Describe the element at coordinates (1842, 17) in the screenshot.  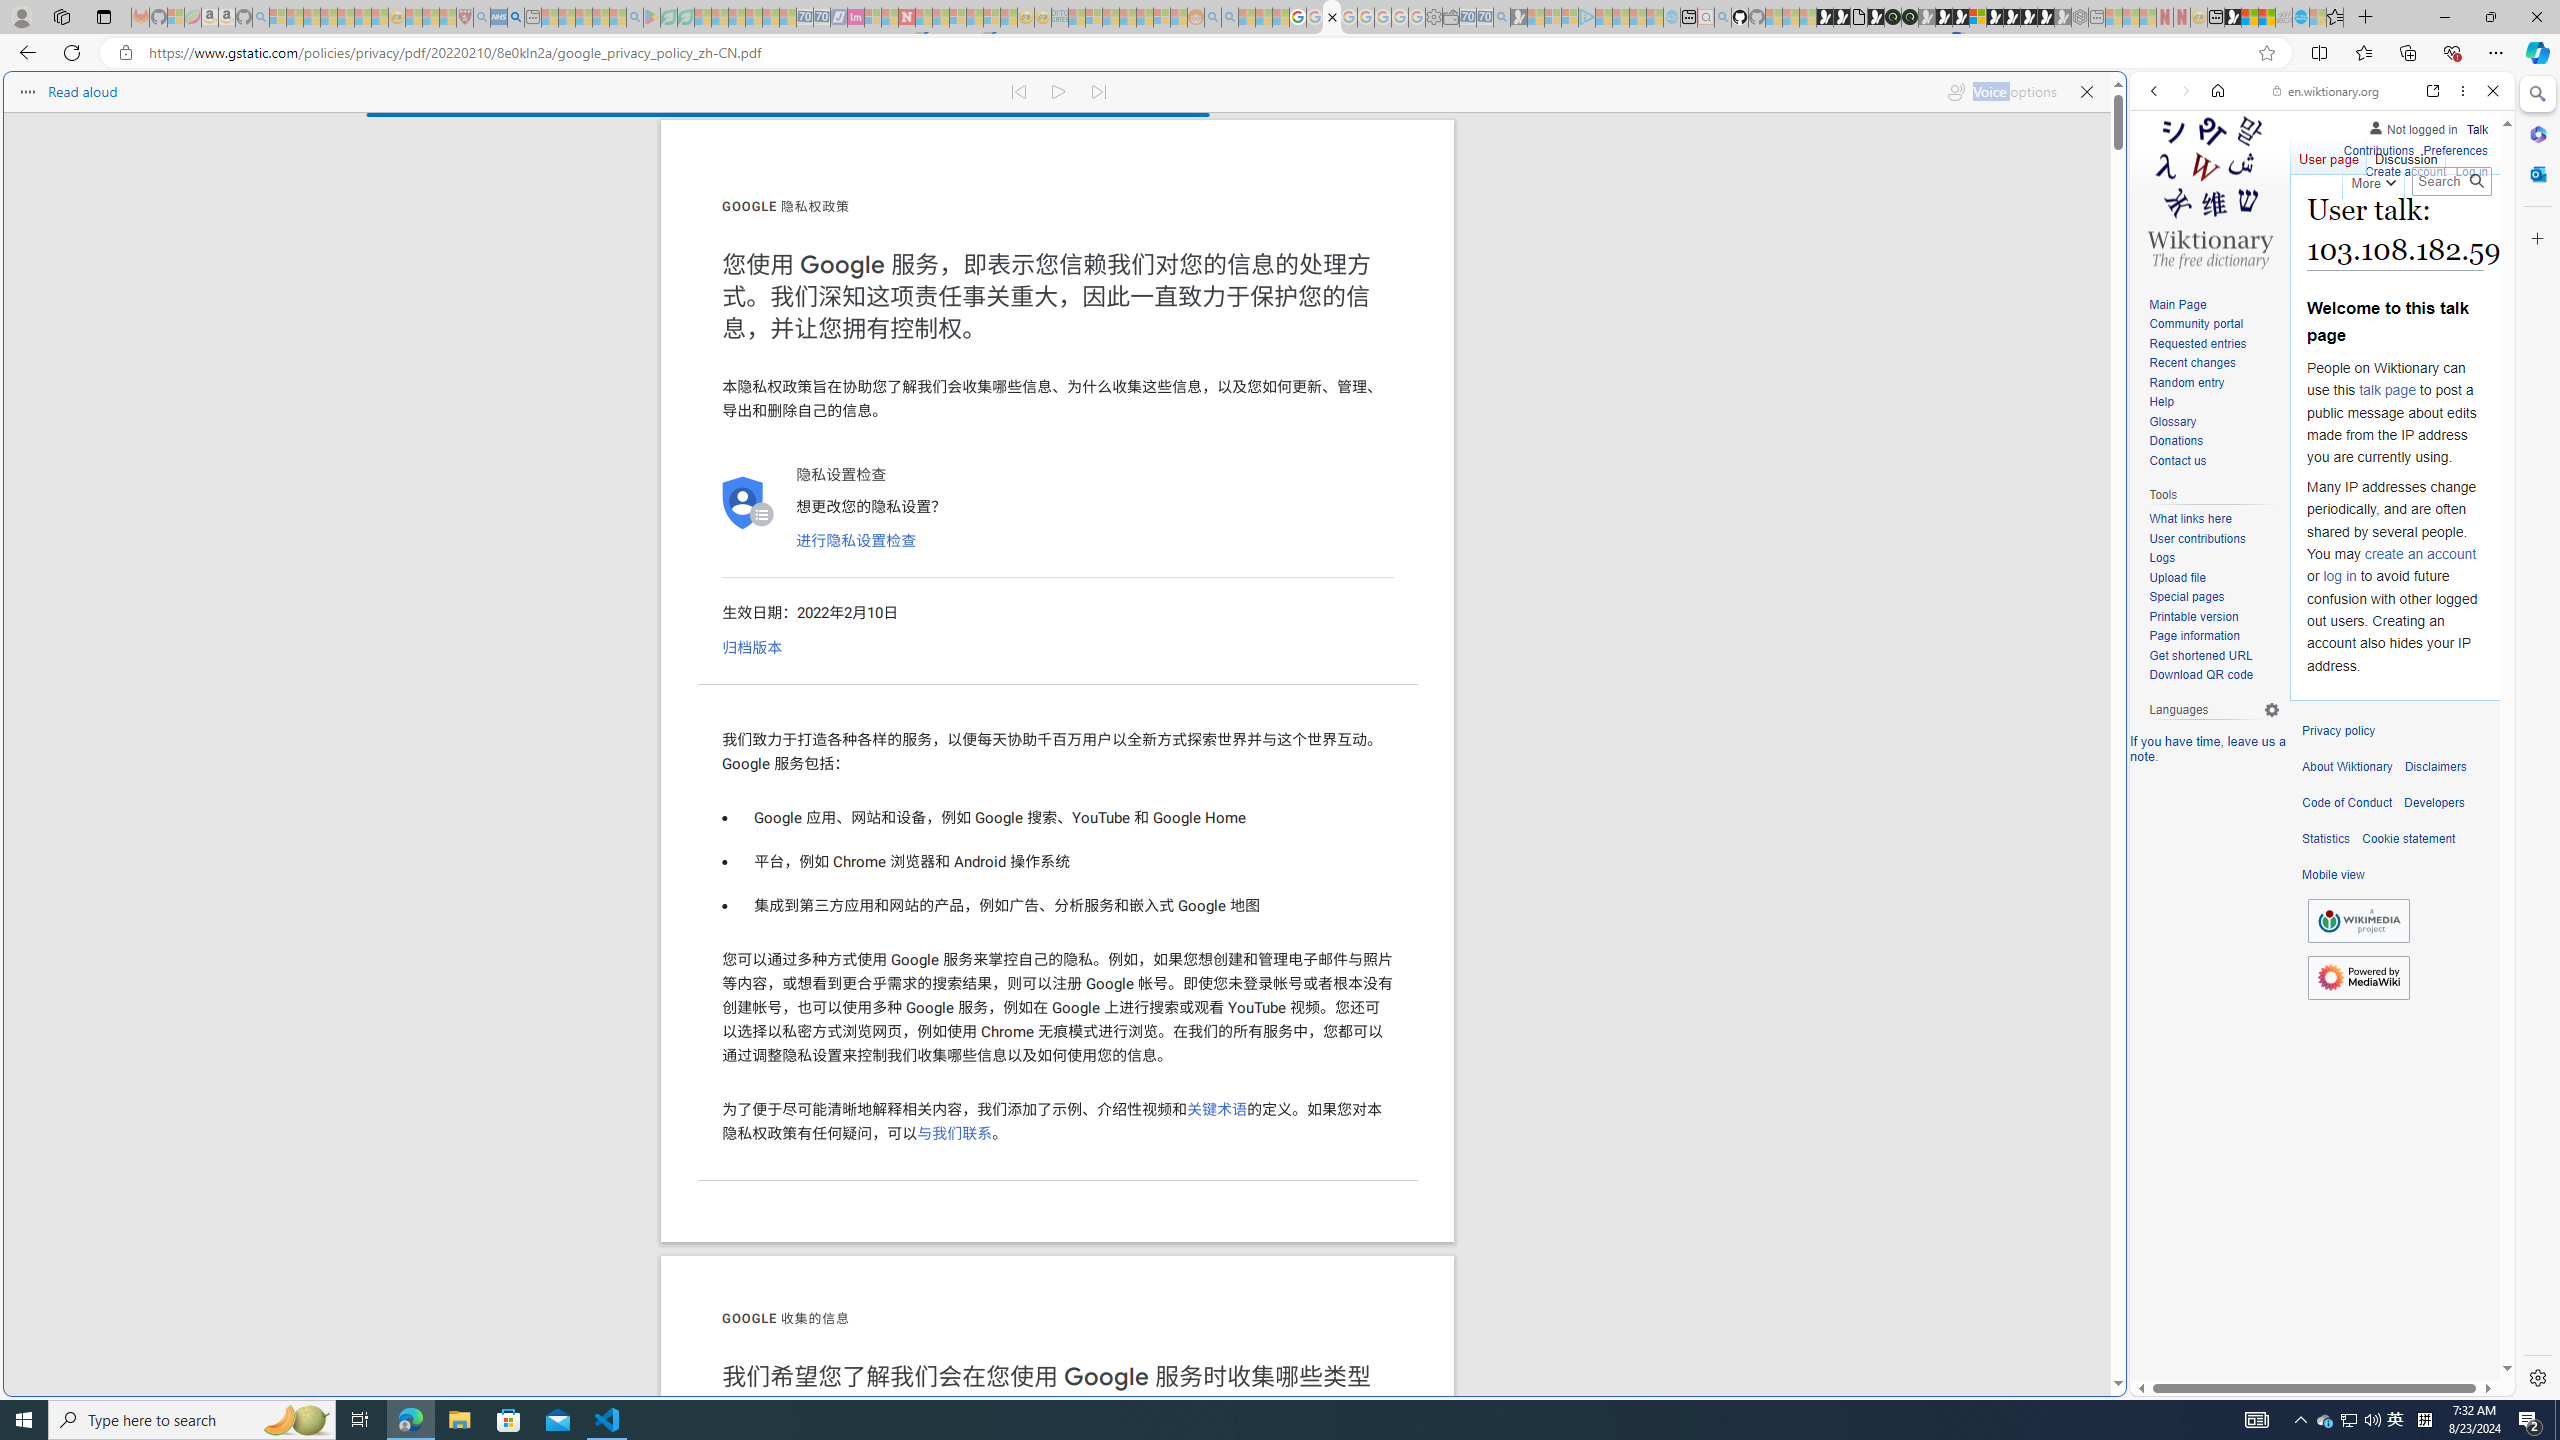
I see `Play Zoo Boom in your browser | Games from Microsoft Start` at that location.